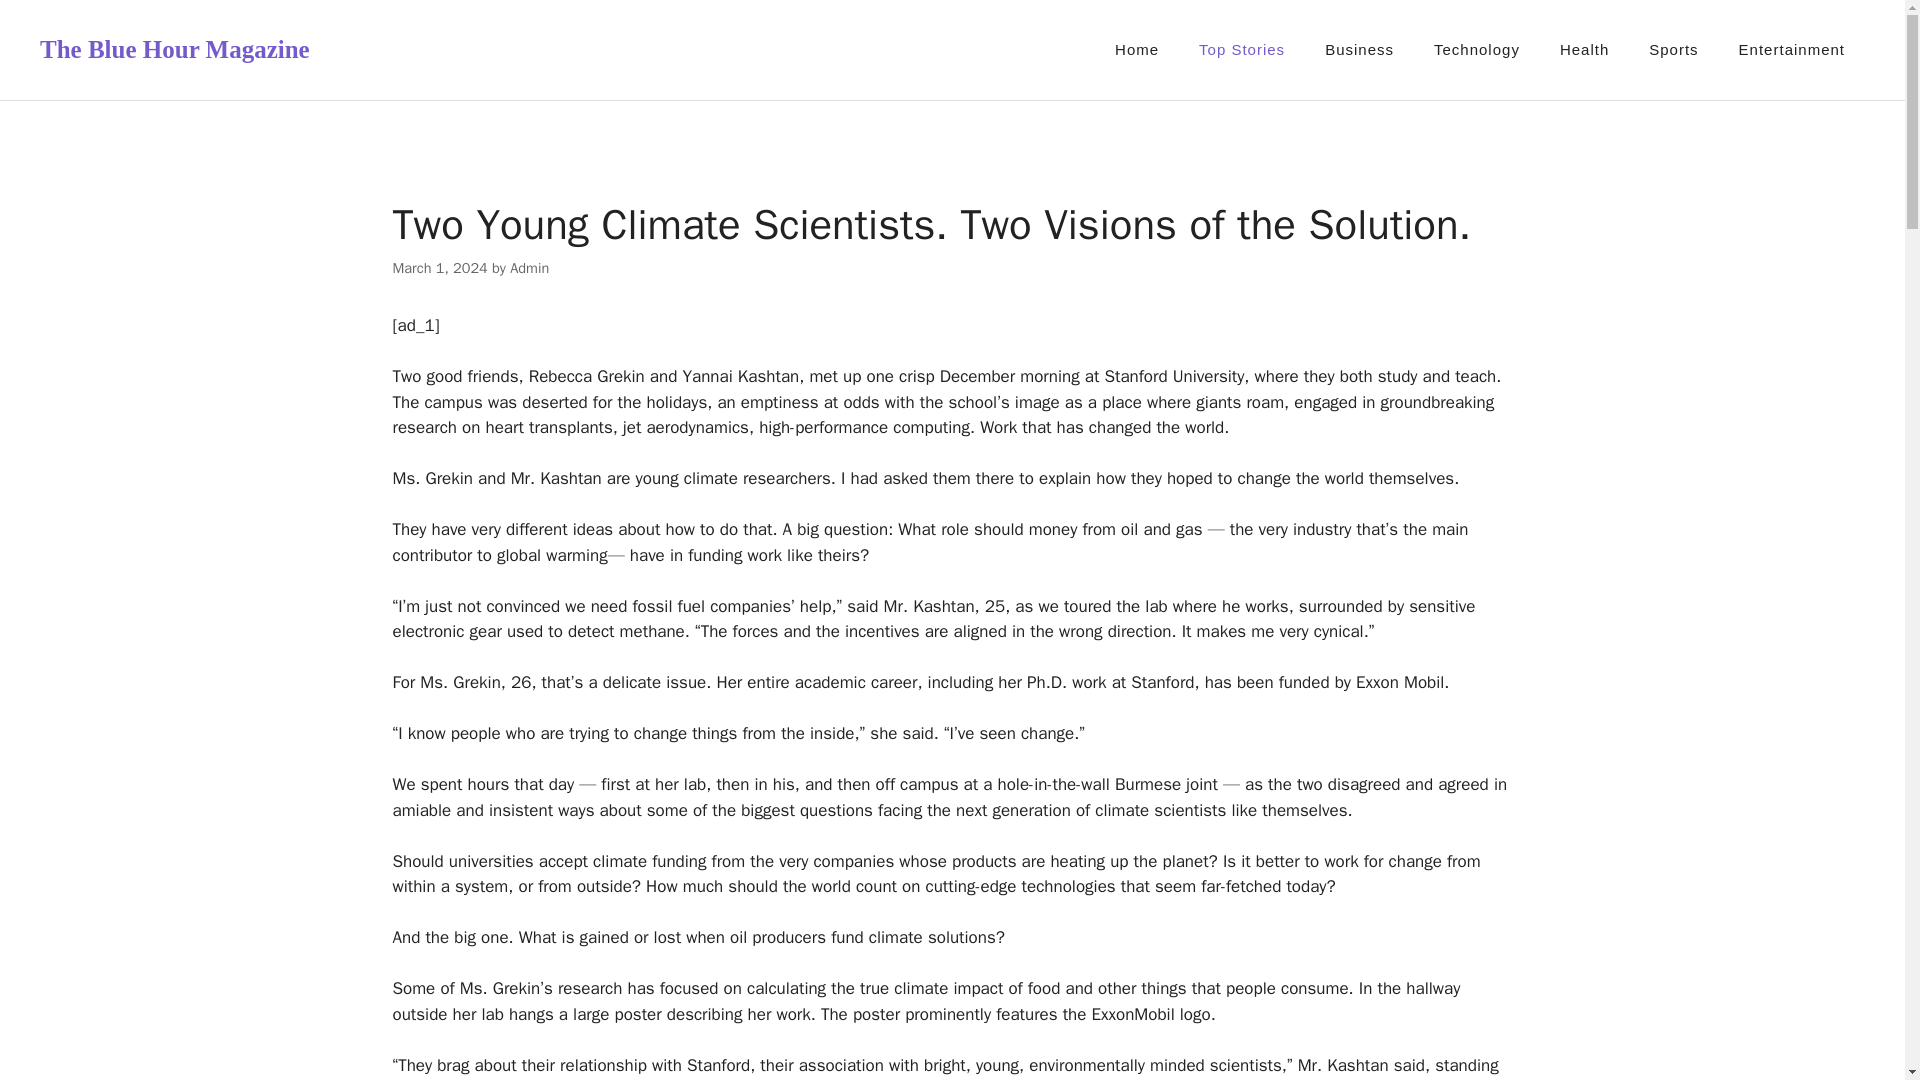 This screenshot has width=1920, height=1080. What do you see at coordinates (1791, 50) in the screenshot?
I see `Entertainment` at bounding box center [1791, 50].